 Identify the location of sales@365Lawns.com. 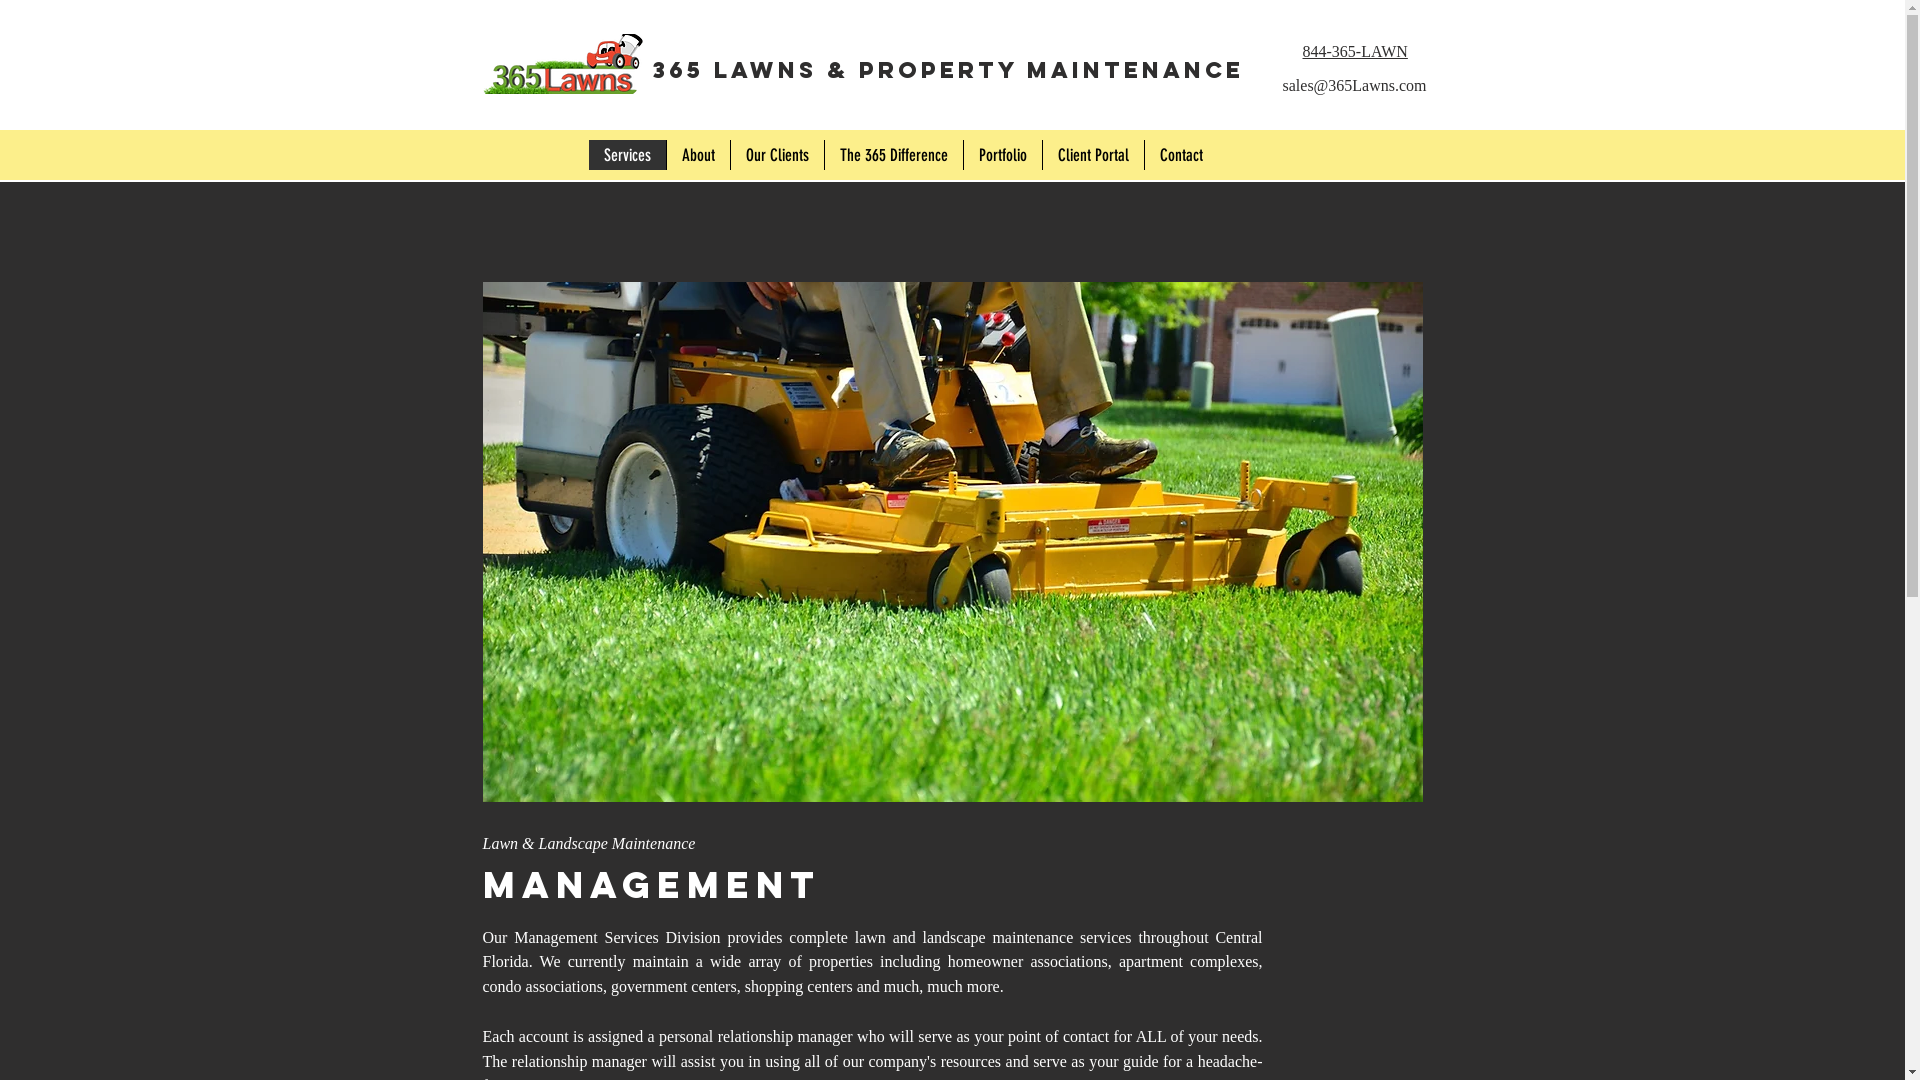
(1354, 86).